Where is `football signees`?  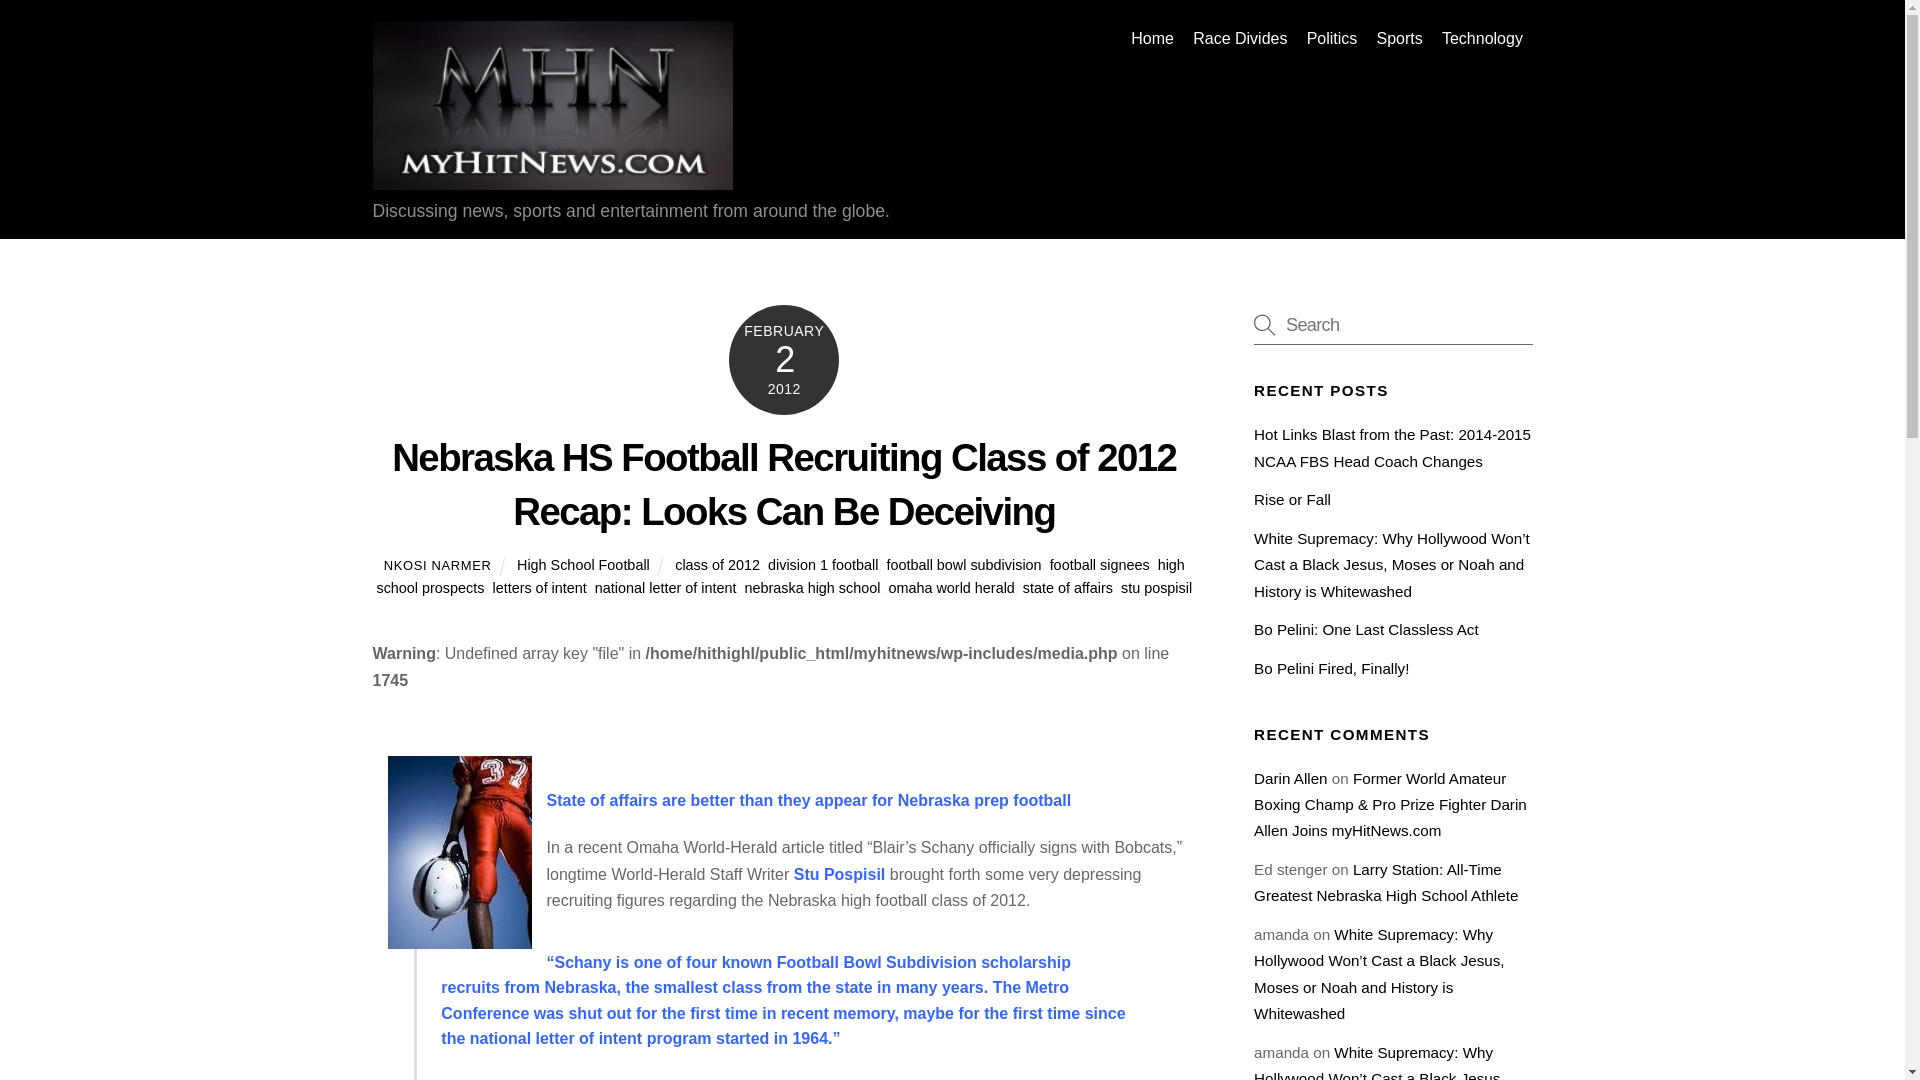 football signees is located at coordinates (1100, 565).